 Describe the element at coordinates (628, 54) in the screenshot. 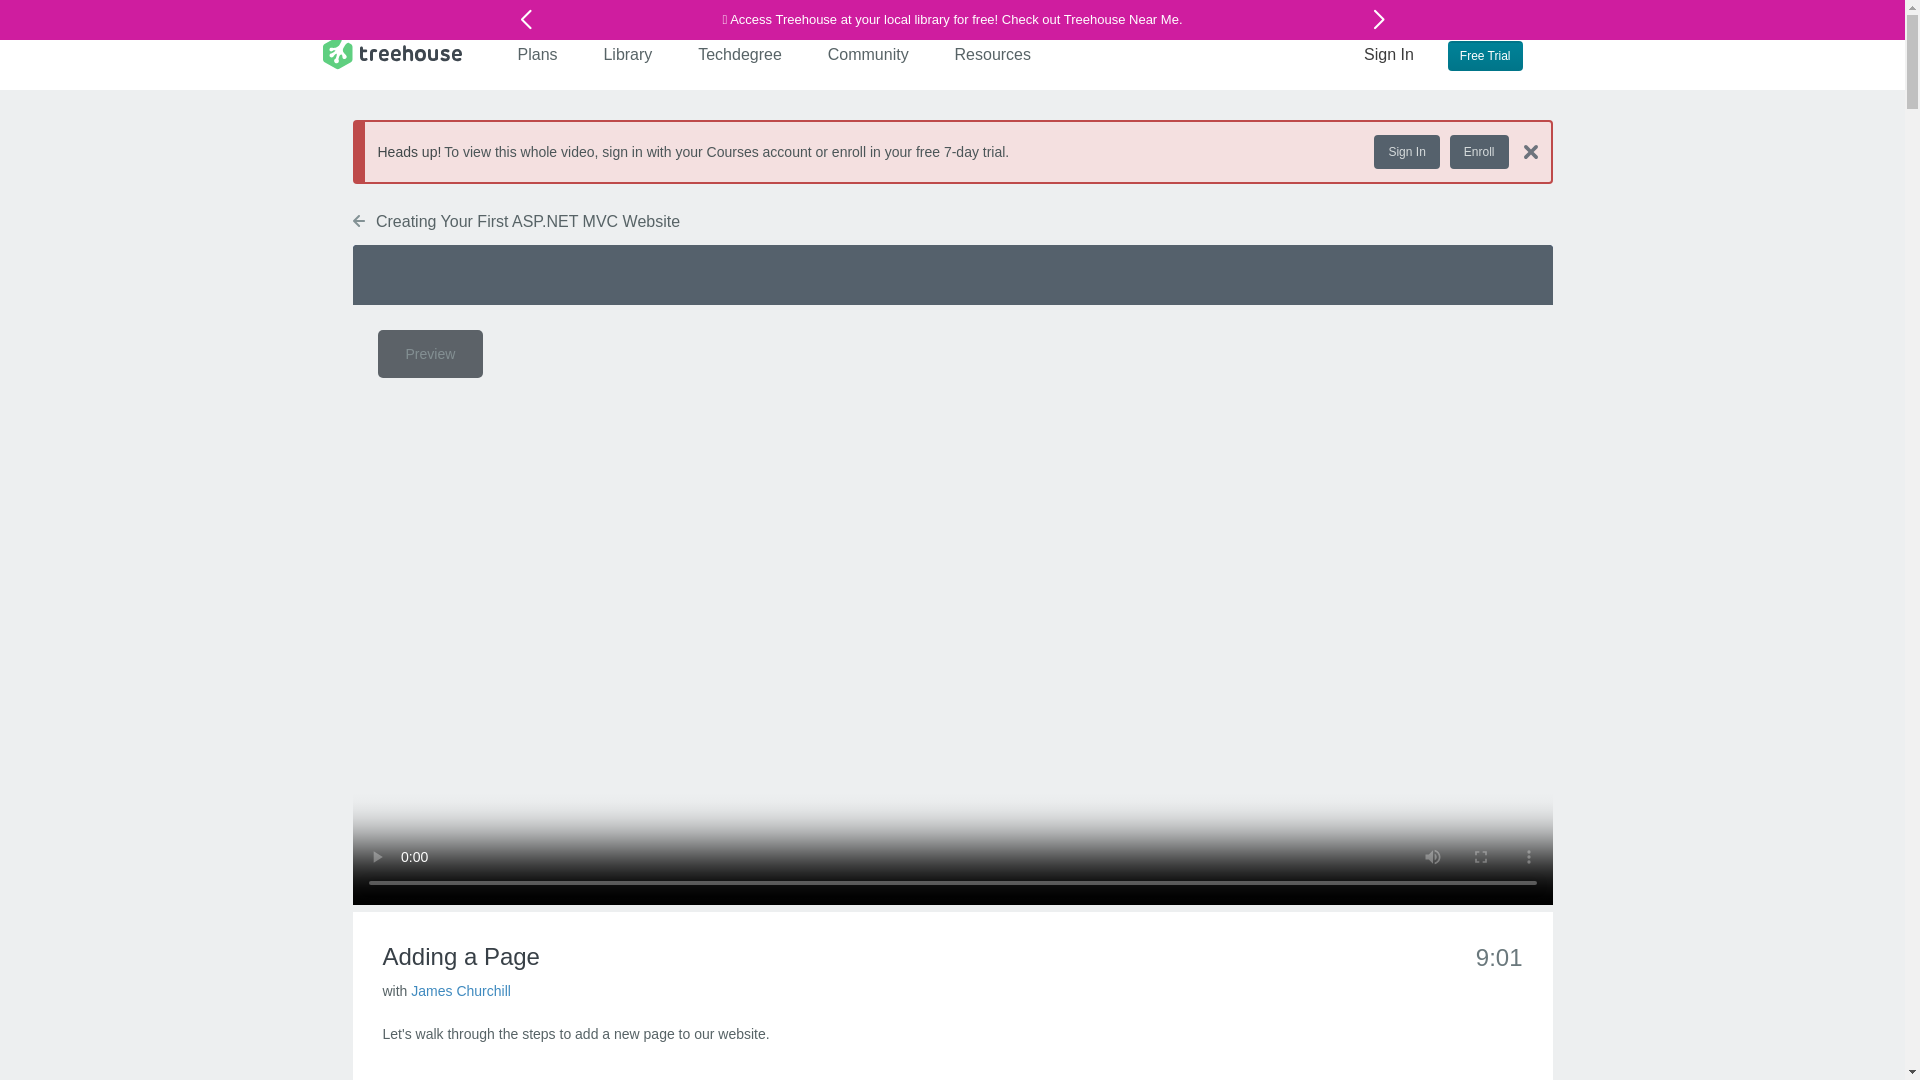

I see `Library` at that location.